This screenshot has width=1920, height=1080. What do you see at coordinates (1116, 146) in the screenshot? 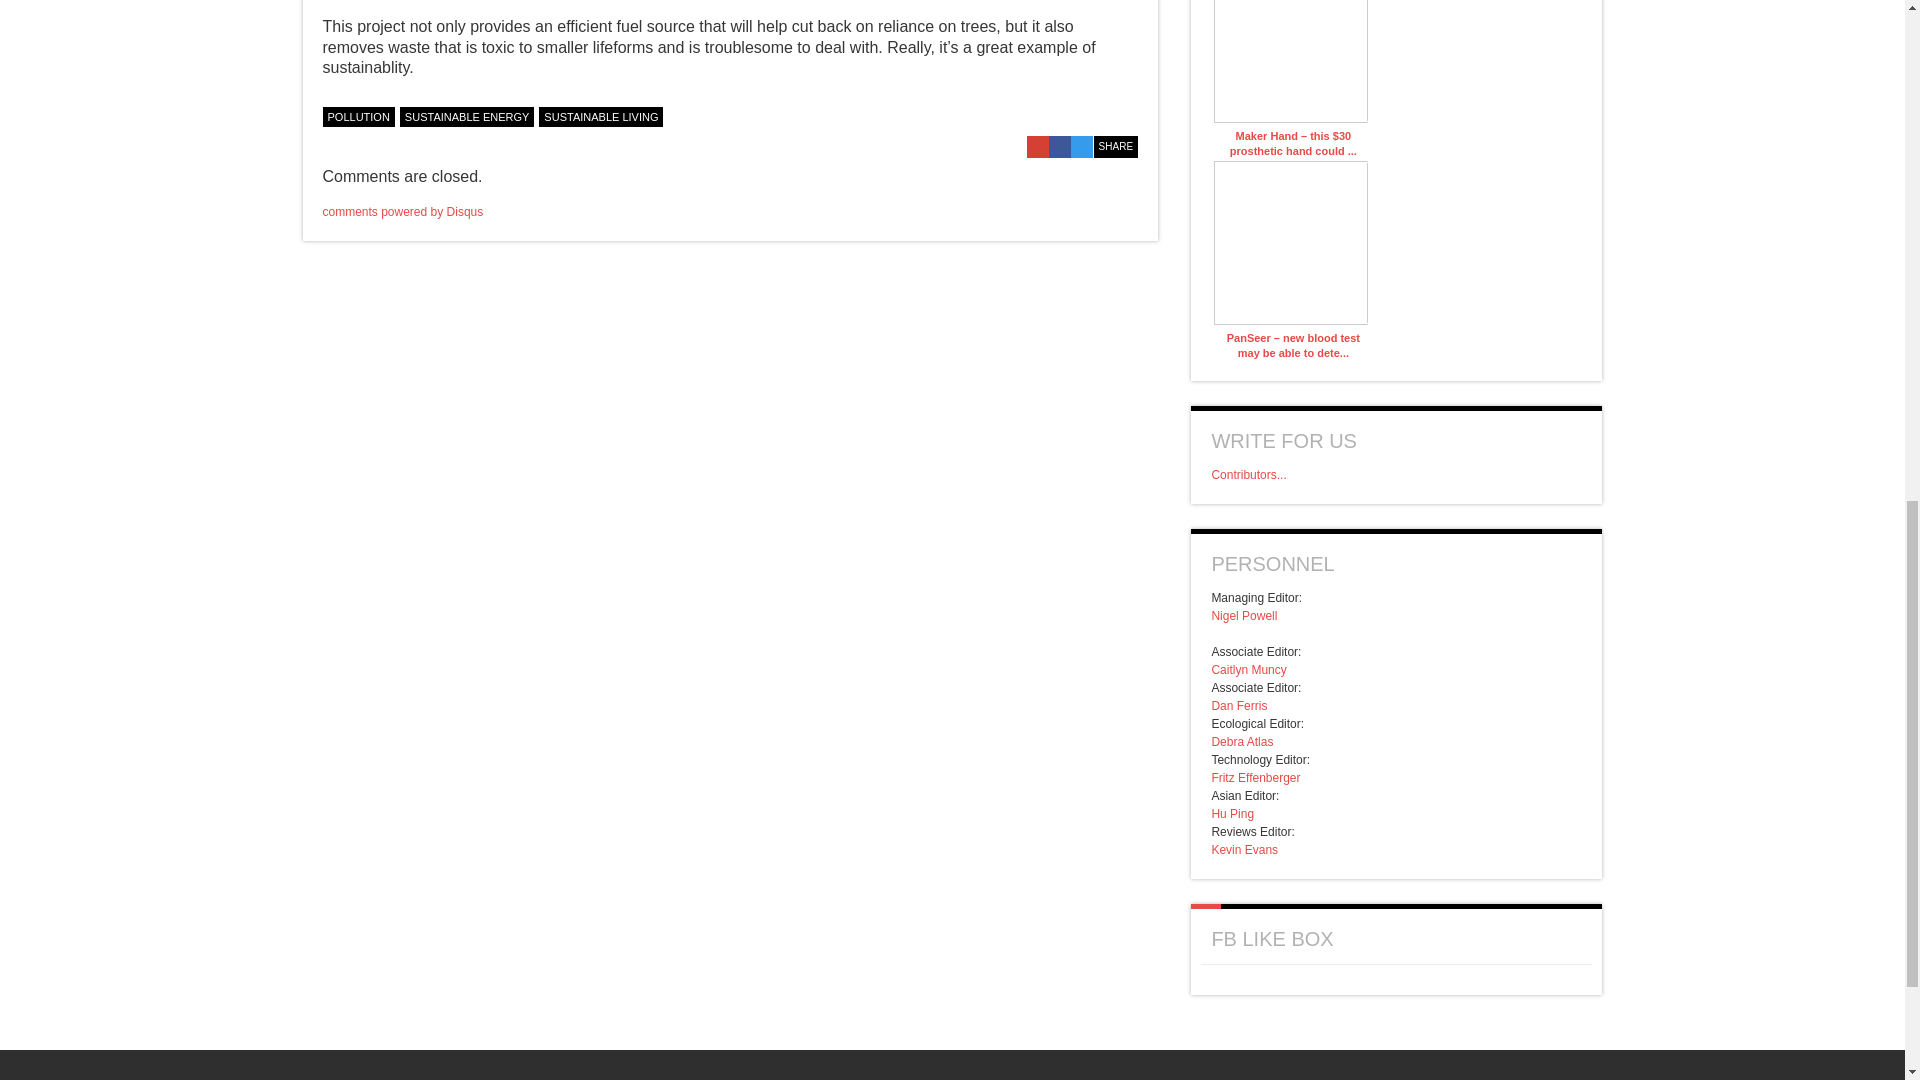
I see `SHARE` at bounding box center [1116, 146].